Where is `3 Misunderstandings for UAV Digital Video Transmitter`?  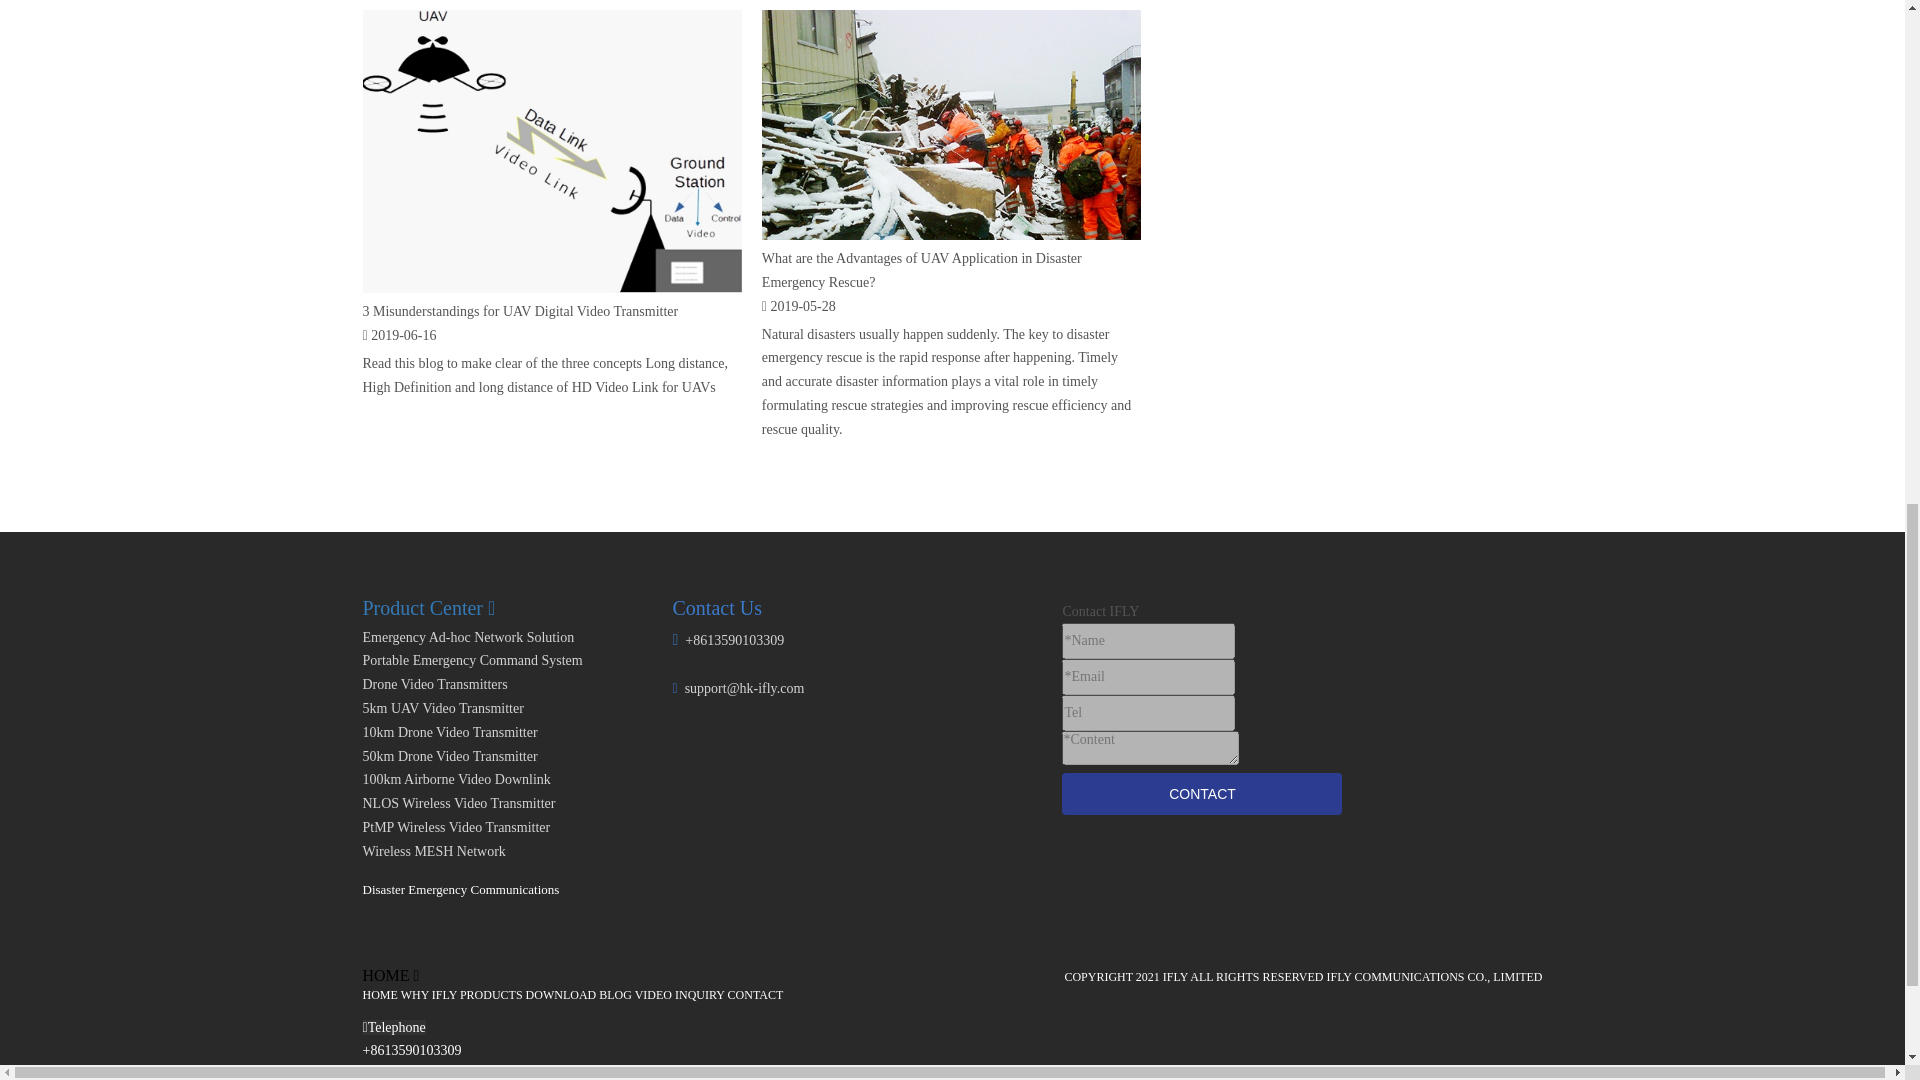 3 Misunderstandings for UAV Digital Video Transmitter is located at coordinates (520, 310).